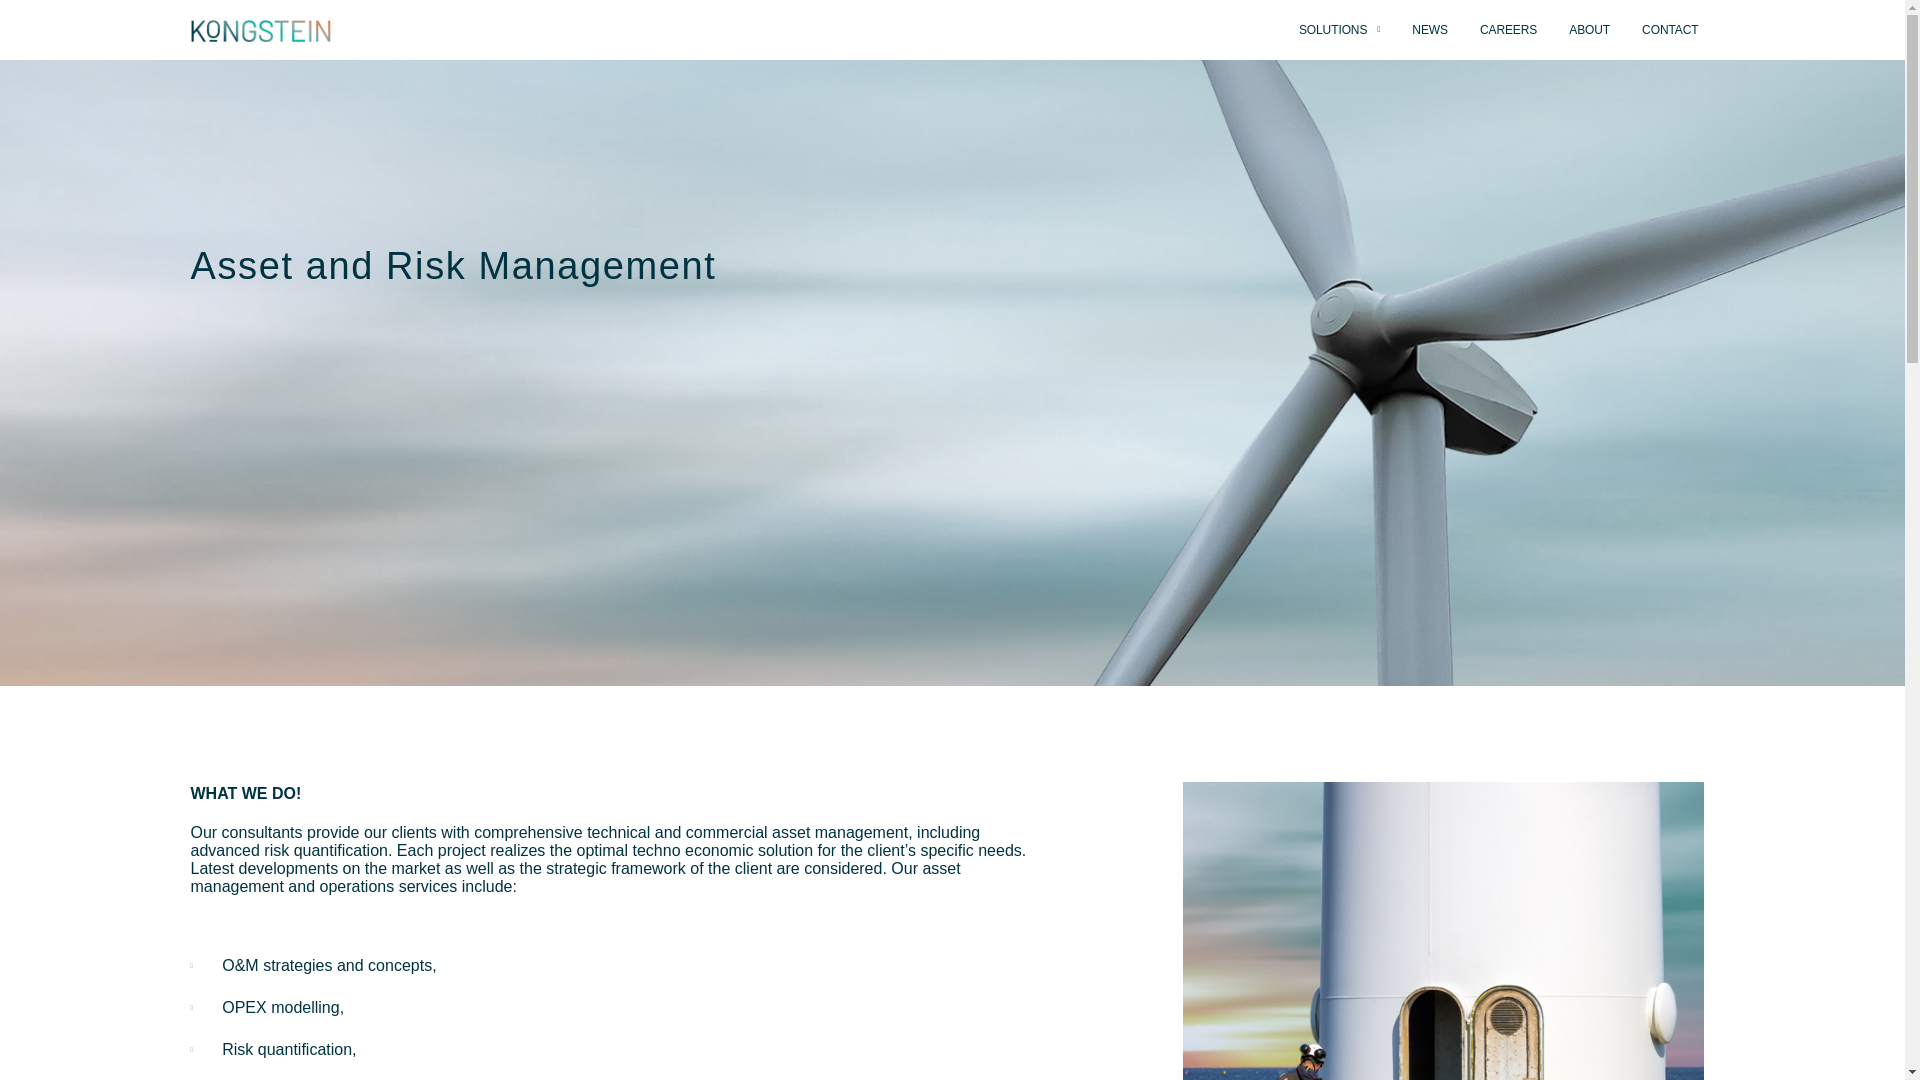 The height and width of the screenshot is (1080, 1920). What do you see at coordinates (1590, 30) in the screenshot?
I see `ABOUT` at bounding box center [1590, 30].